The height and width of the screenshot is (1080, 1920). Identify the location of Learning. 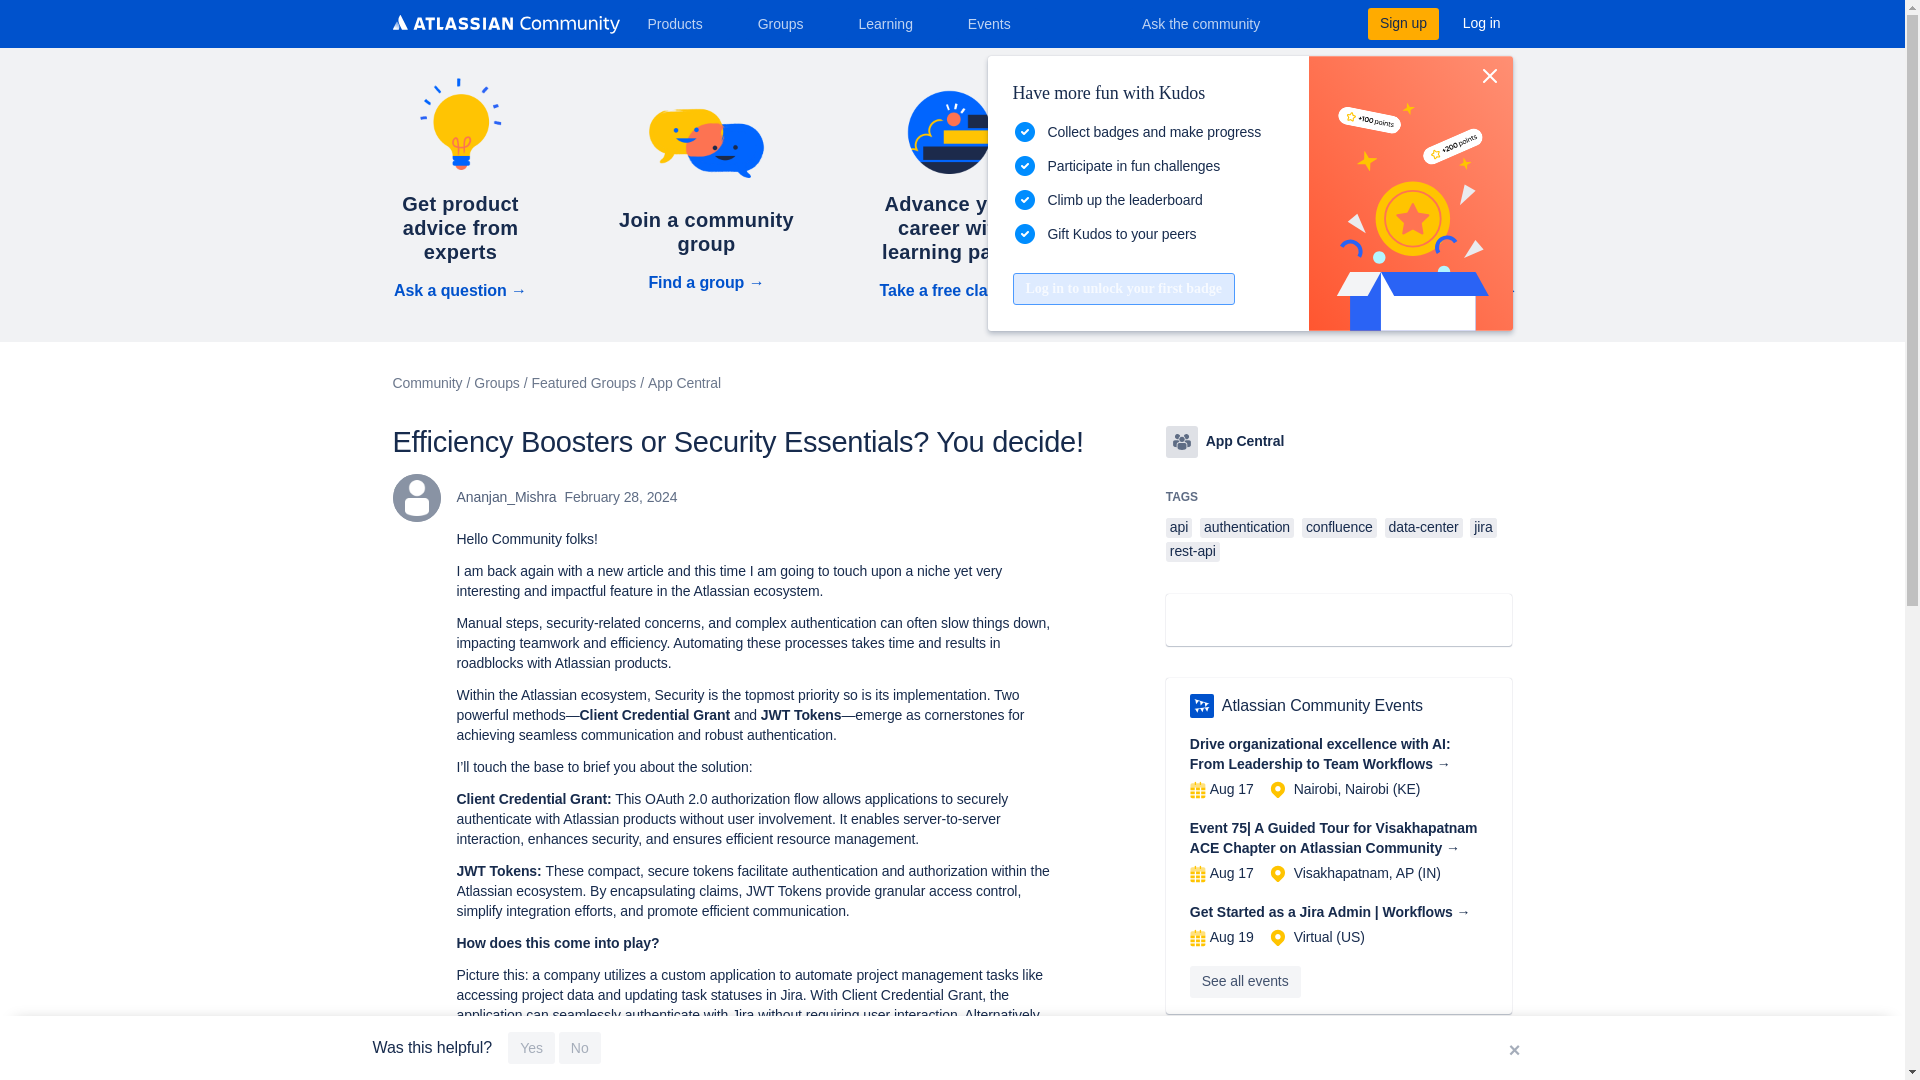
(892, 23).